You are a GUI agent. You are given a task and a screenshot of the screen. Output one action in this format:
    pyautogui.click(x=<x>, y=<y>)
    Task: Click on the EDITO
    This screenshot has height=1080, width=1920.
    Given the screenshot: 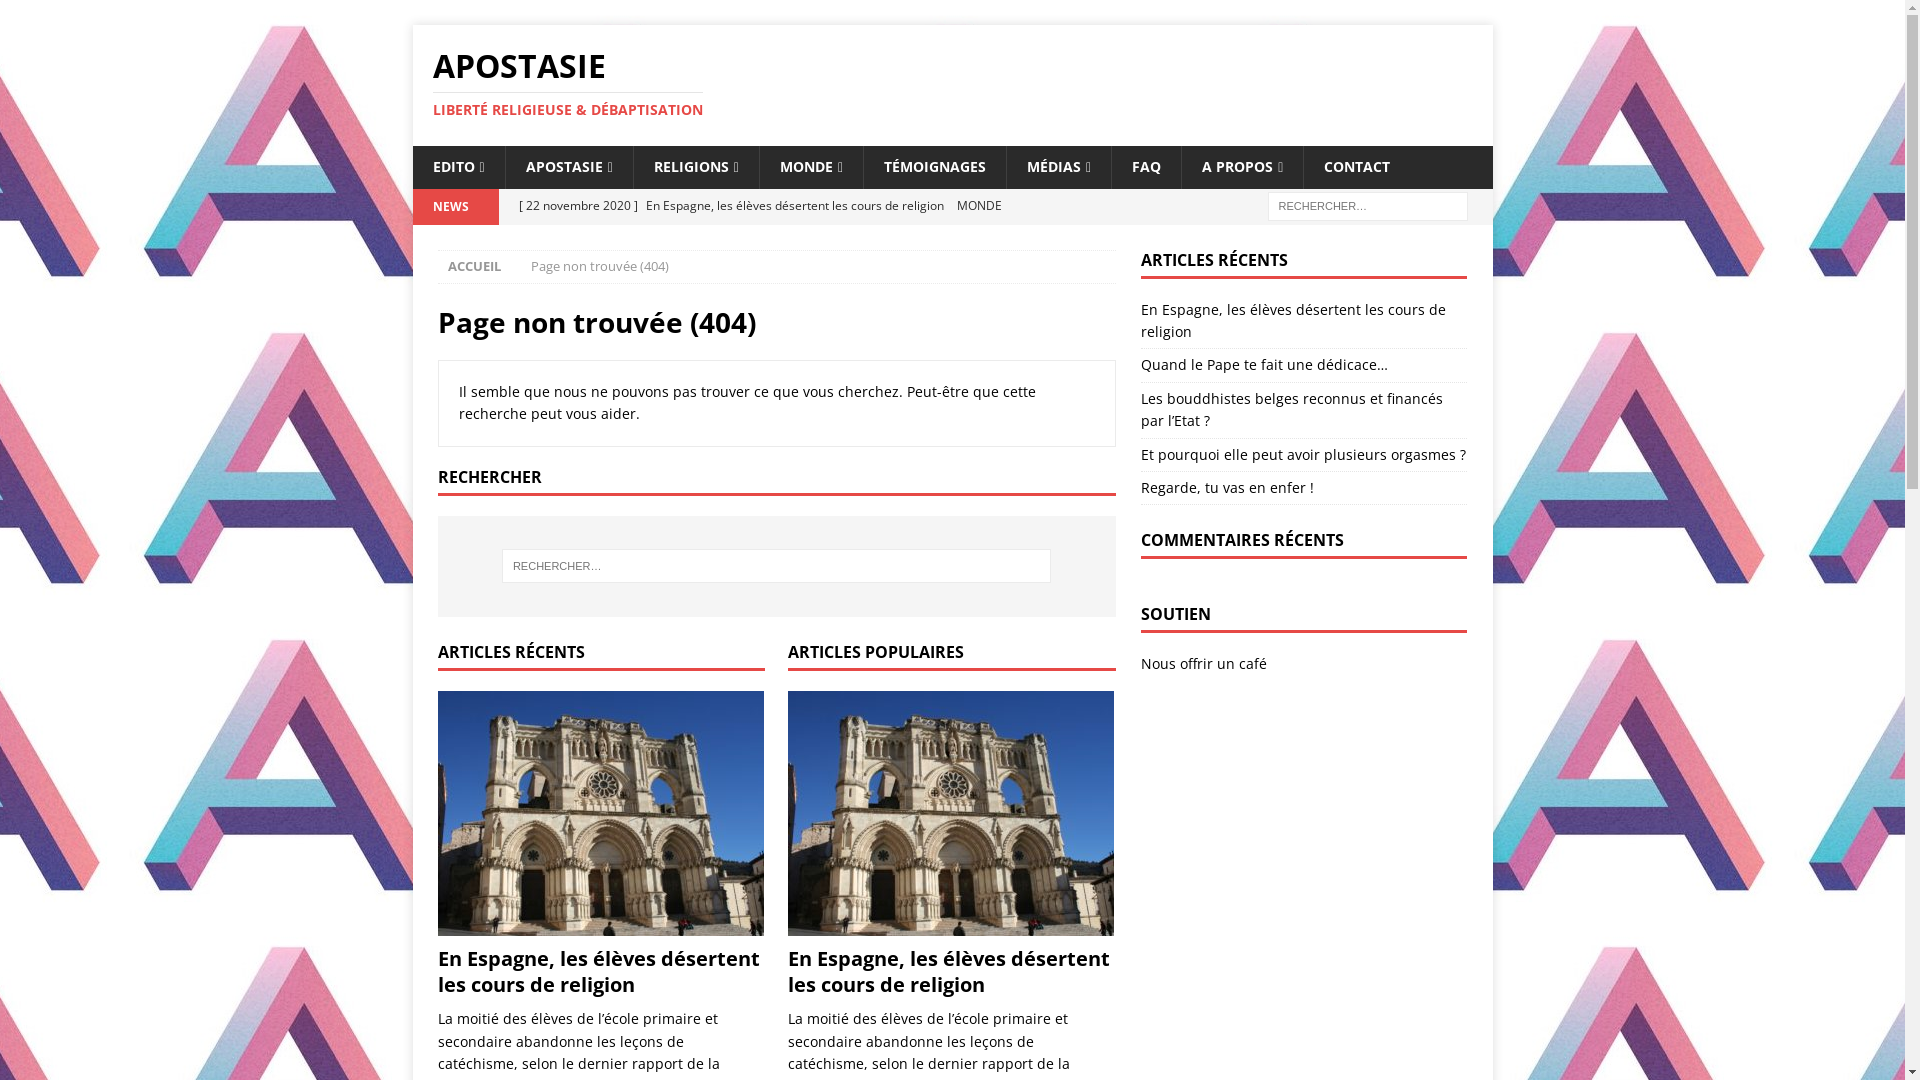 What is the action you would take?
    pyautogui.click(x=458, y=167)
    